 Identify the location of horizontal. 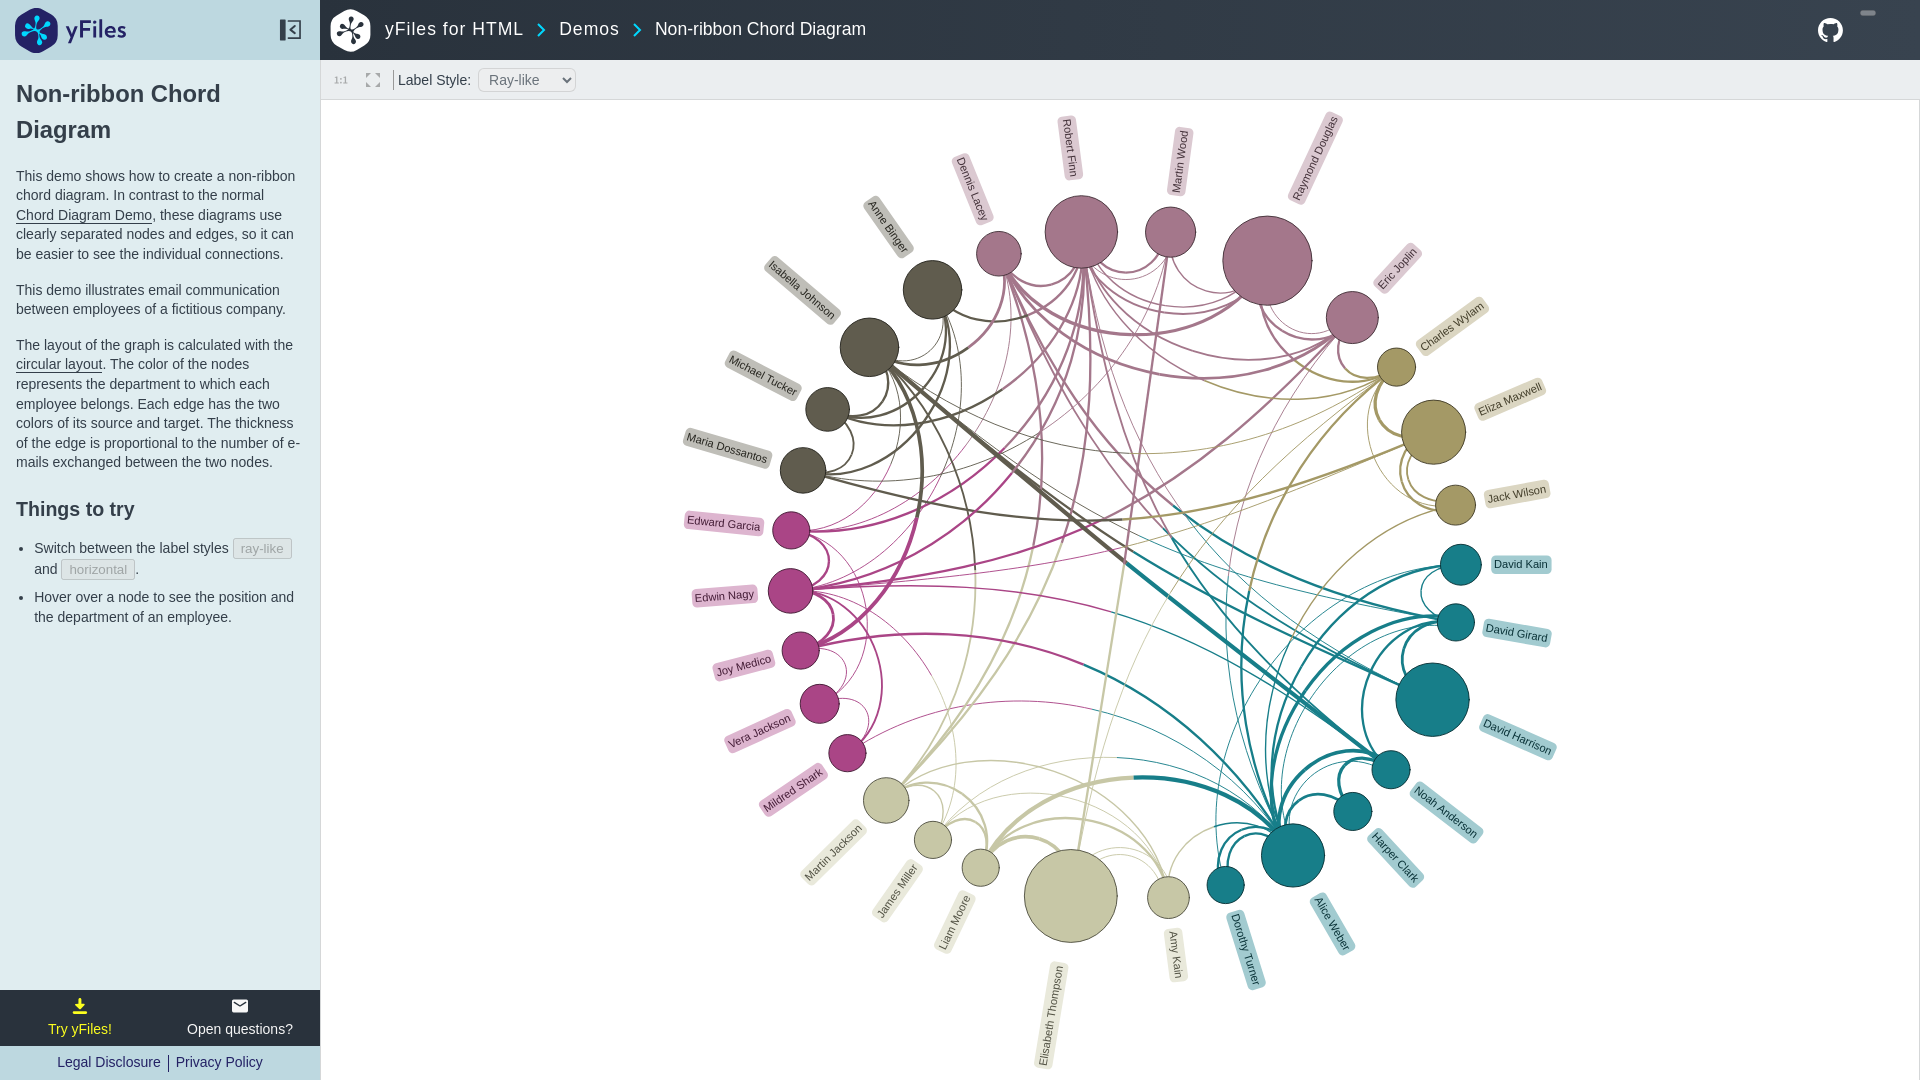
(98, 569).